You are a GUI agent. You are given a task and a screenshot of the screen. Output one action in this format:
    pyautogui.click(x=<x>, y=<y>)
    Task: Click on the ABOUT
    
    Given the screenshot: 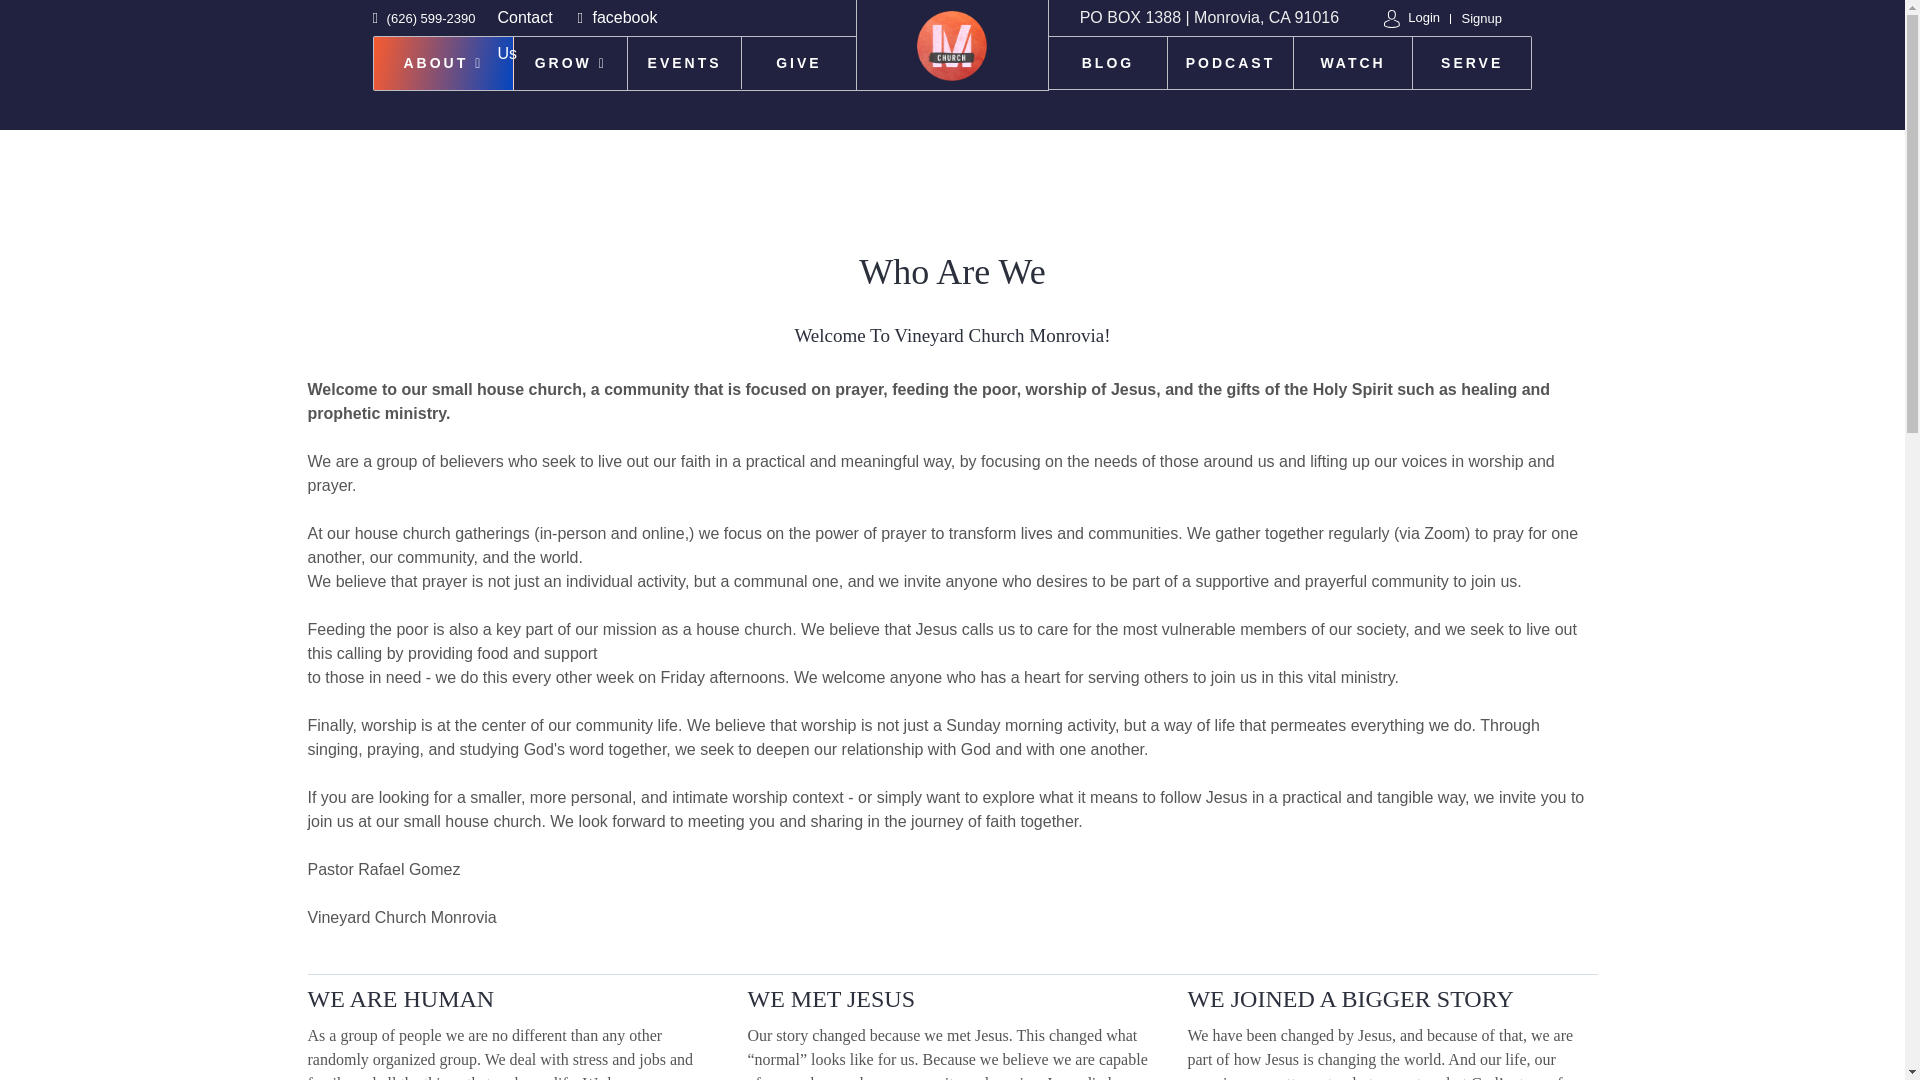 What is the action you would take?
    pyautogui.click(x=444, y=62)
    